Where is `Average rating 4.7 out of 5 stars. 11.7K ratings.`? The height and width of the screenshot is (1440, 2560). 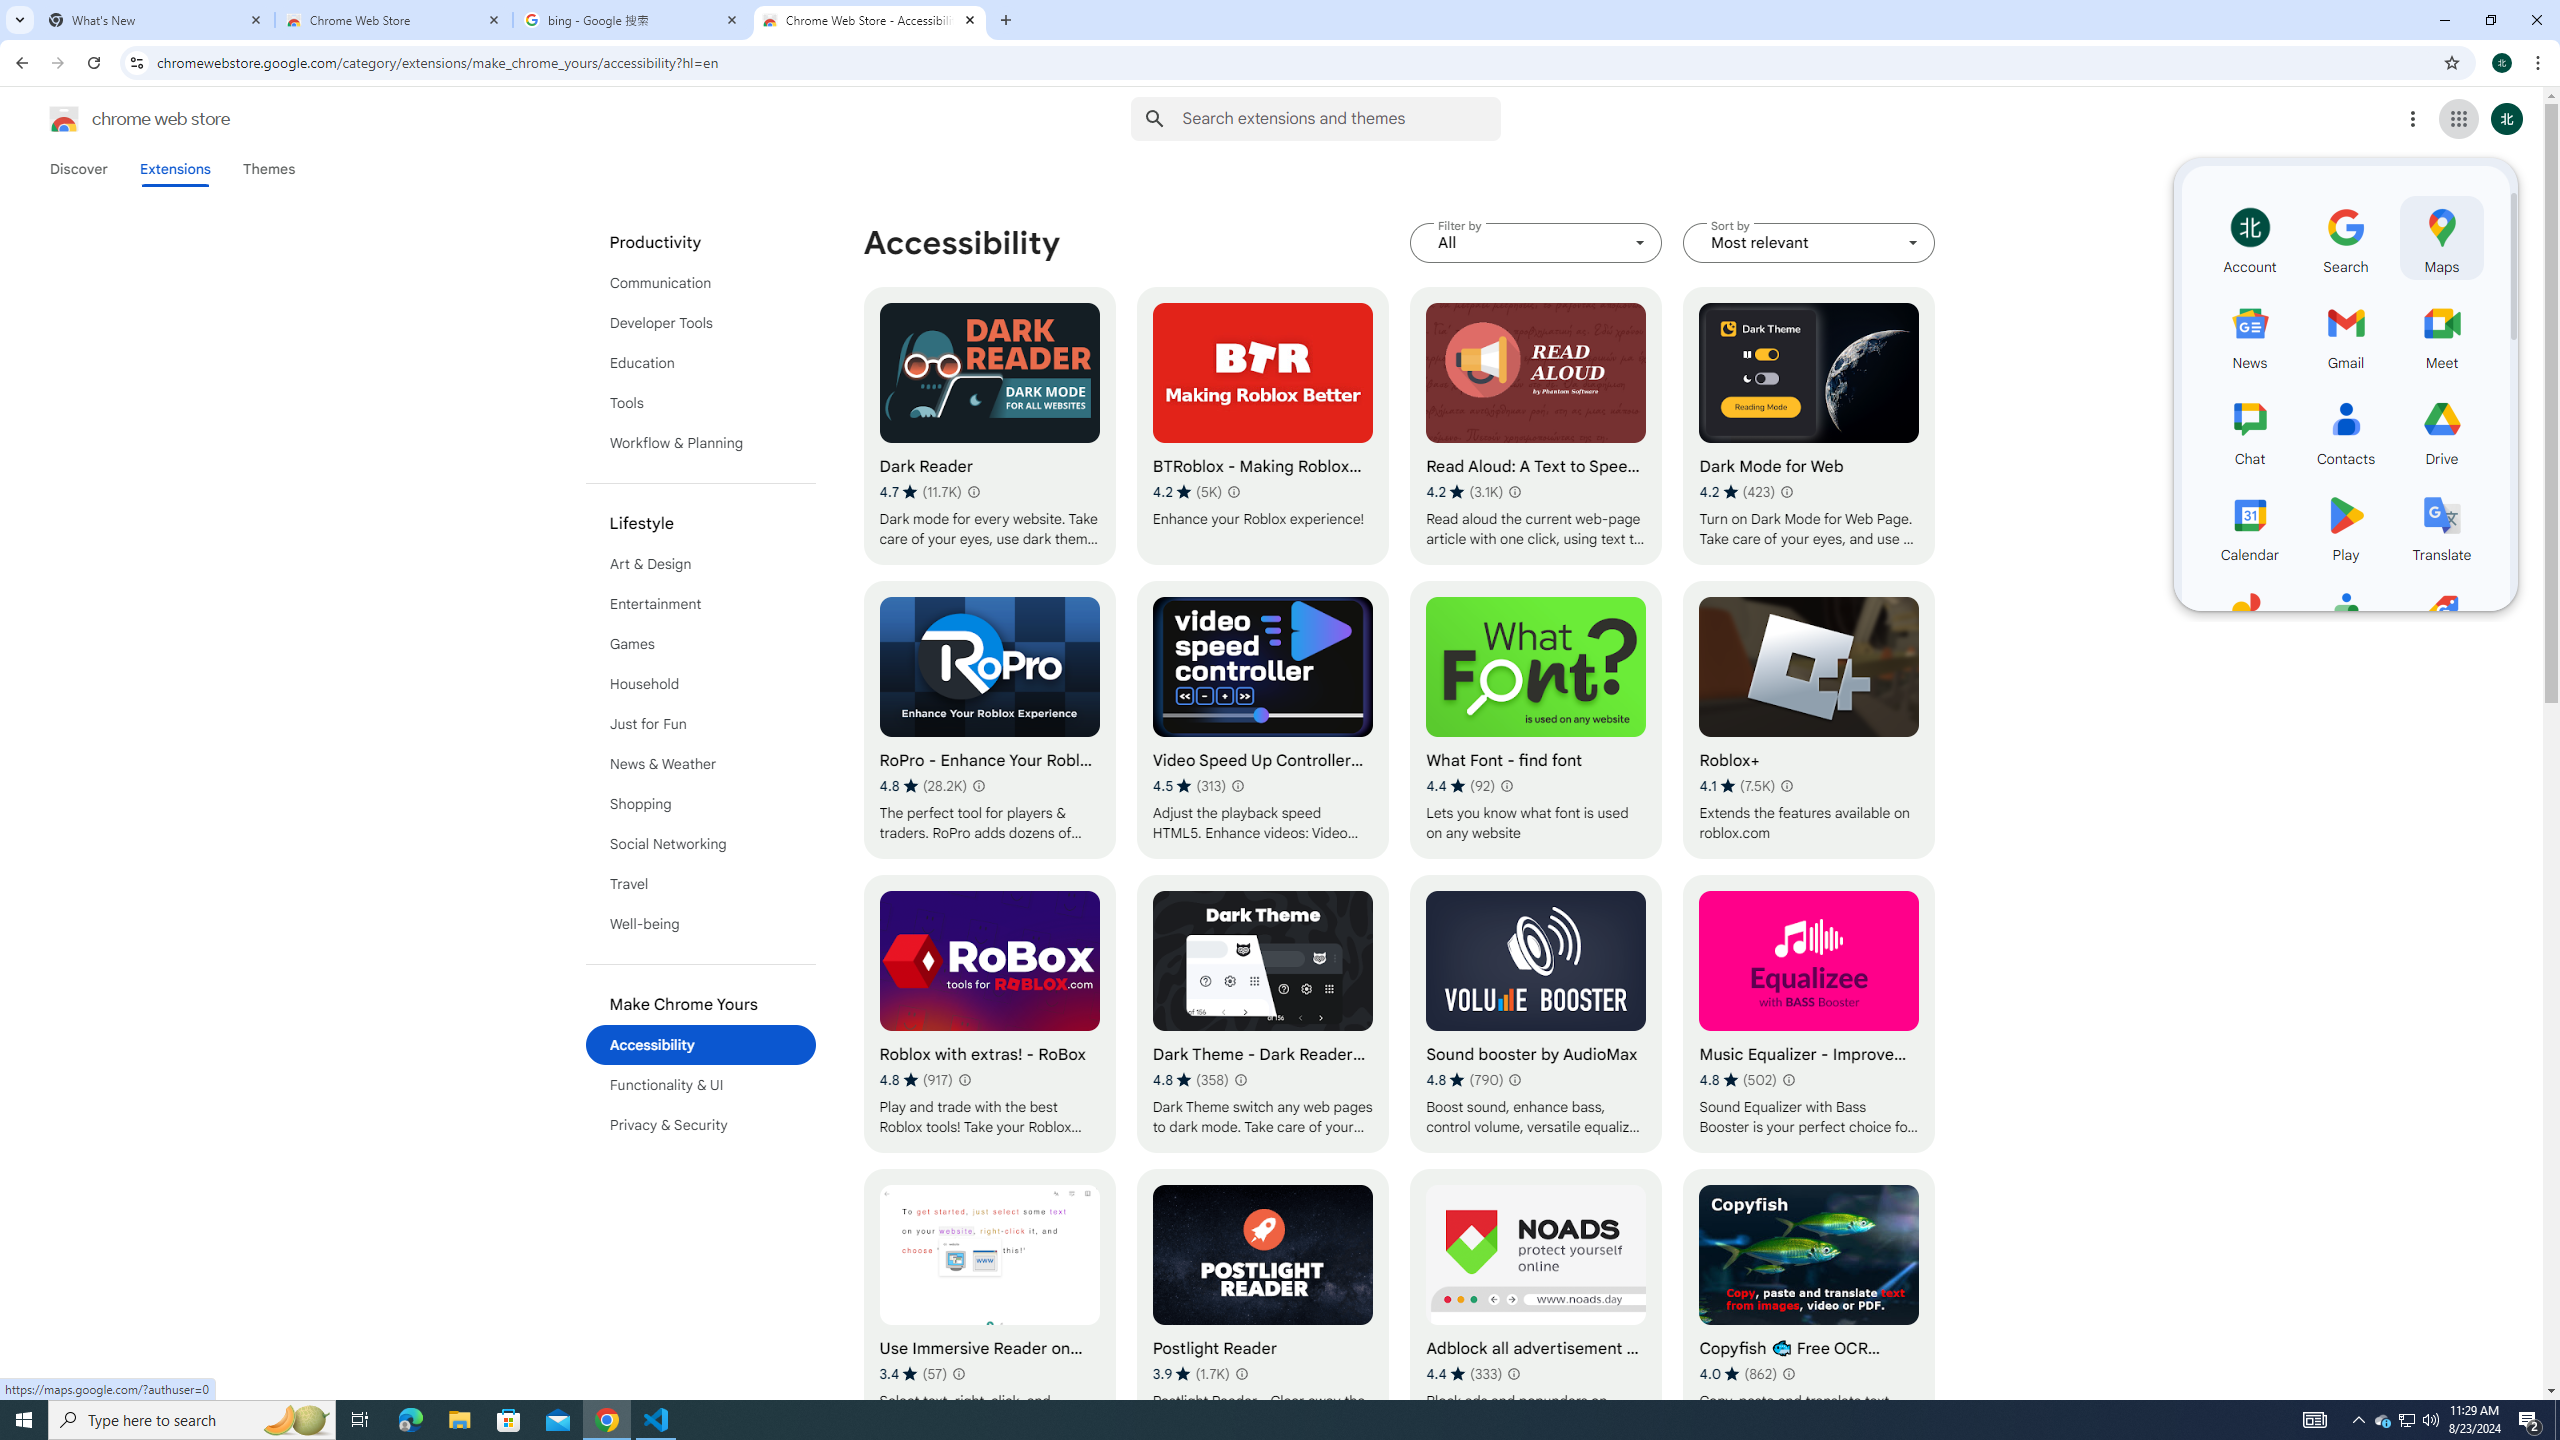
Average rating 4.7 out of 5 stars. 11.7K ratings. is located at coordinates (920, 492).